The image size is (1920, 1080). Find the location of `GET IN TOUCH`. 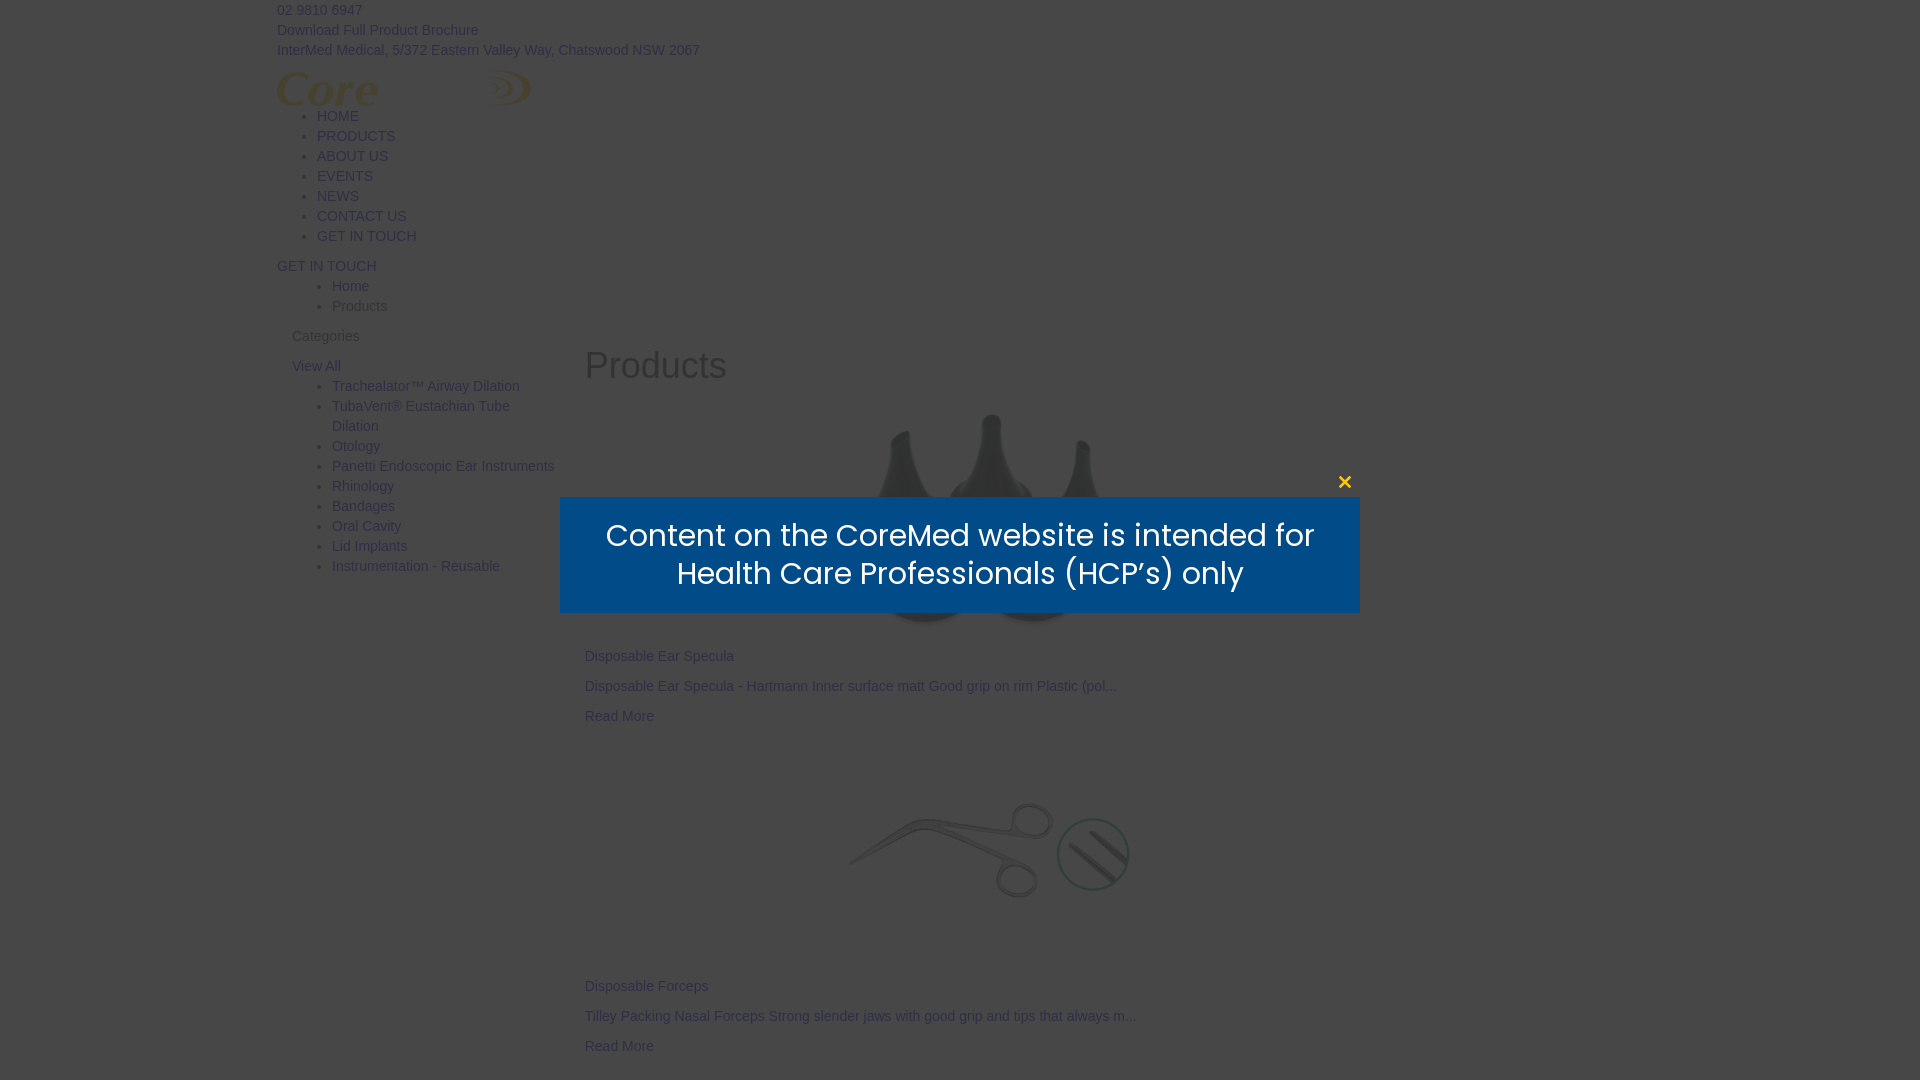

GET IN TOUCH is located at coordinates (327, 266).